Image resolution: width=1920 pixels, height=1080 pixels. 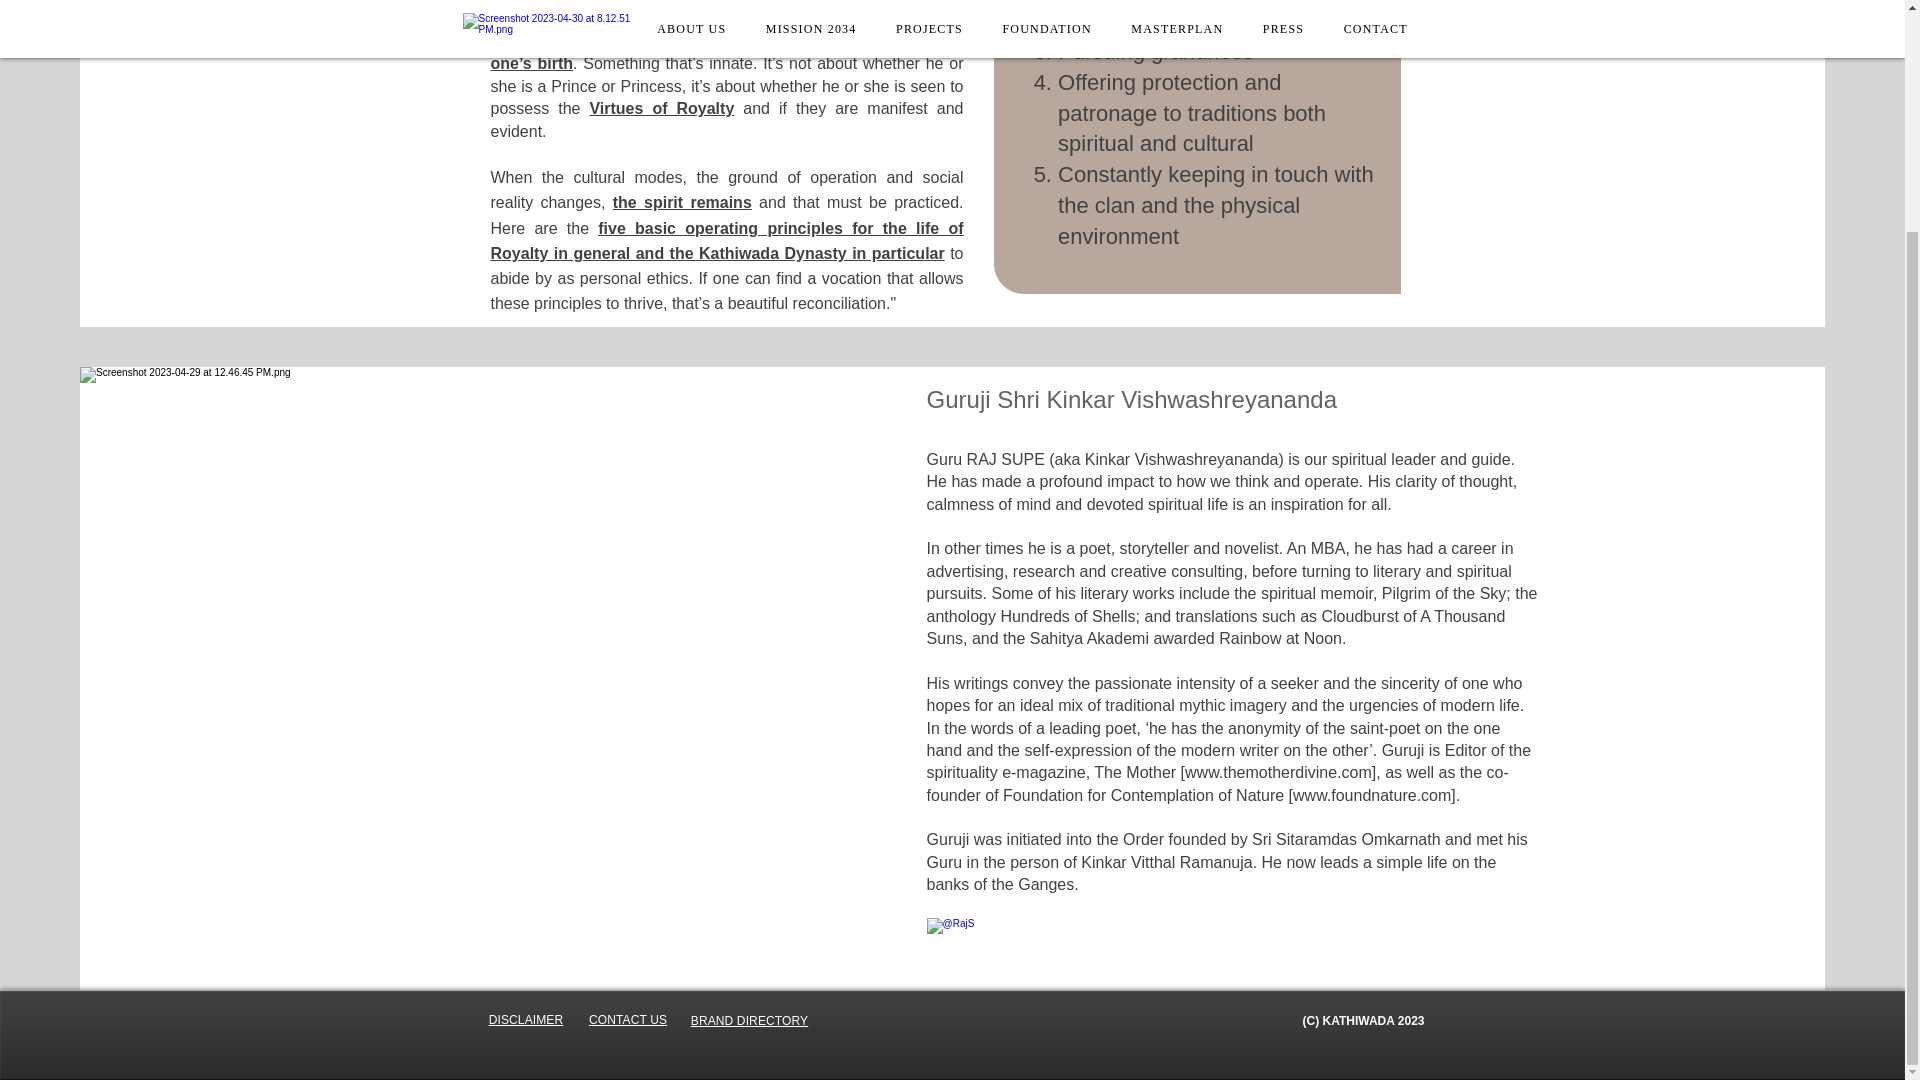 What do you see at coordinates (750, 1021) in the screenshot?
I see `BRAND DIRECTORY` at bounding box center [750, 1021].